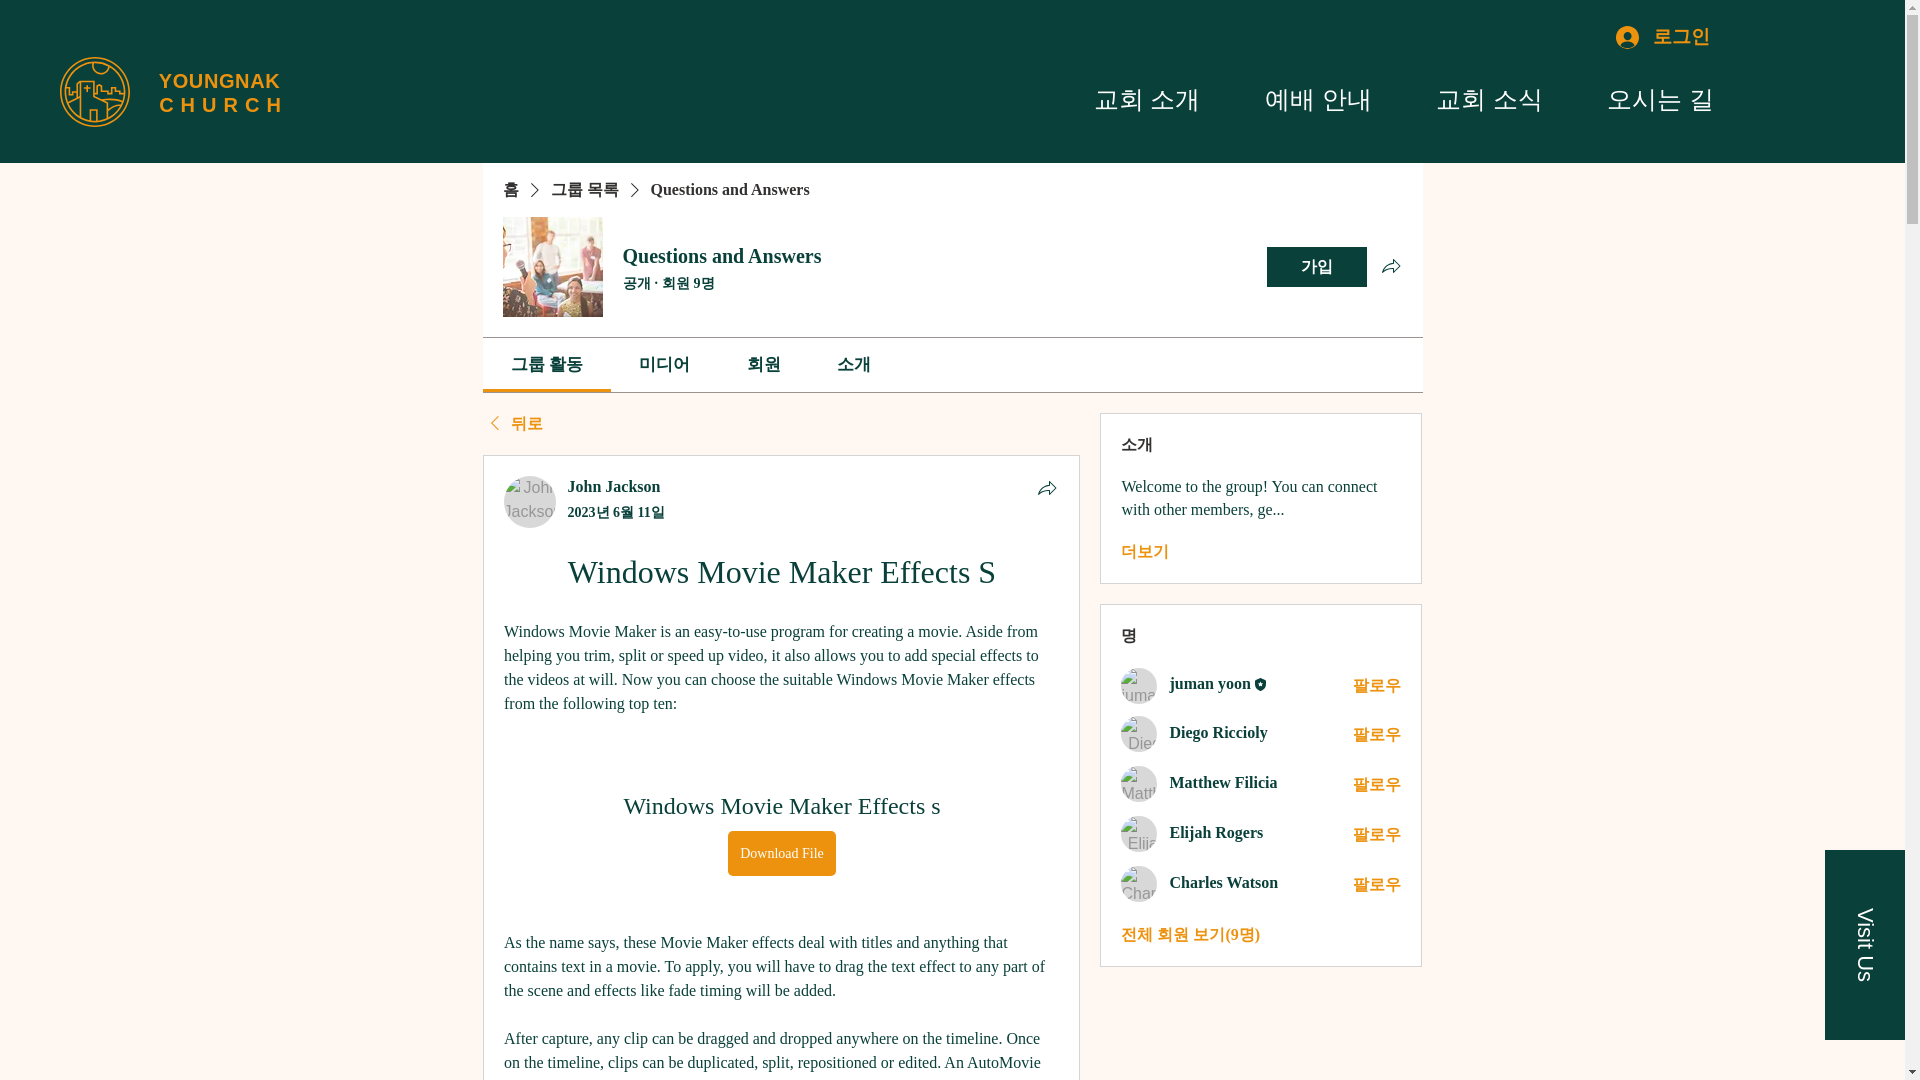 Image resolution: width=1920 pixels, height=1080 pixels. What do you see at coordinates (1209, 684) in the screenshot?
I see `juman yoon` at bounding box center [1209, 684].